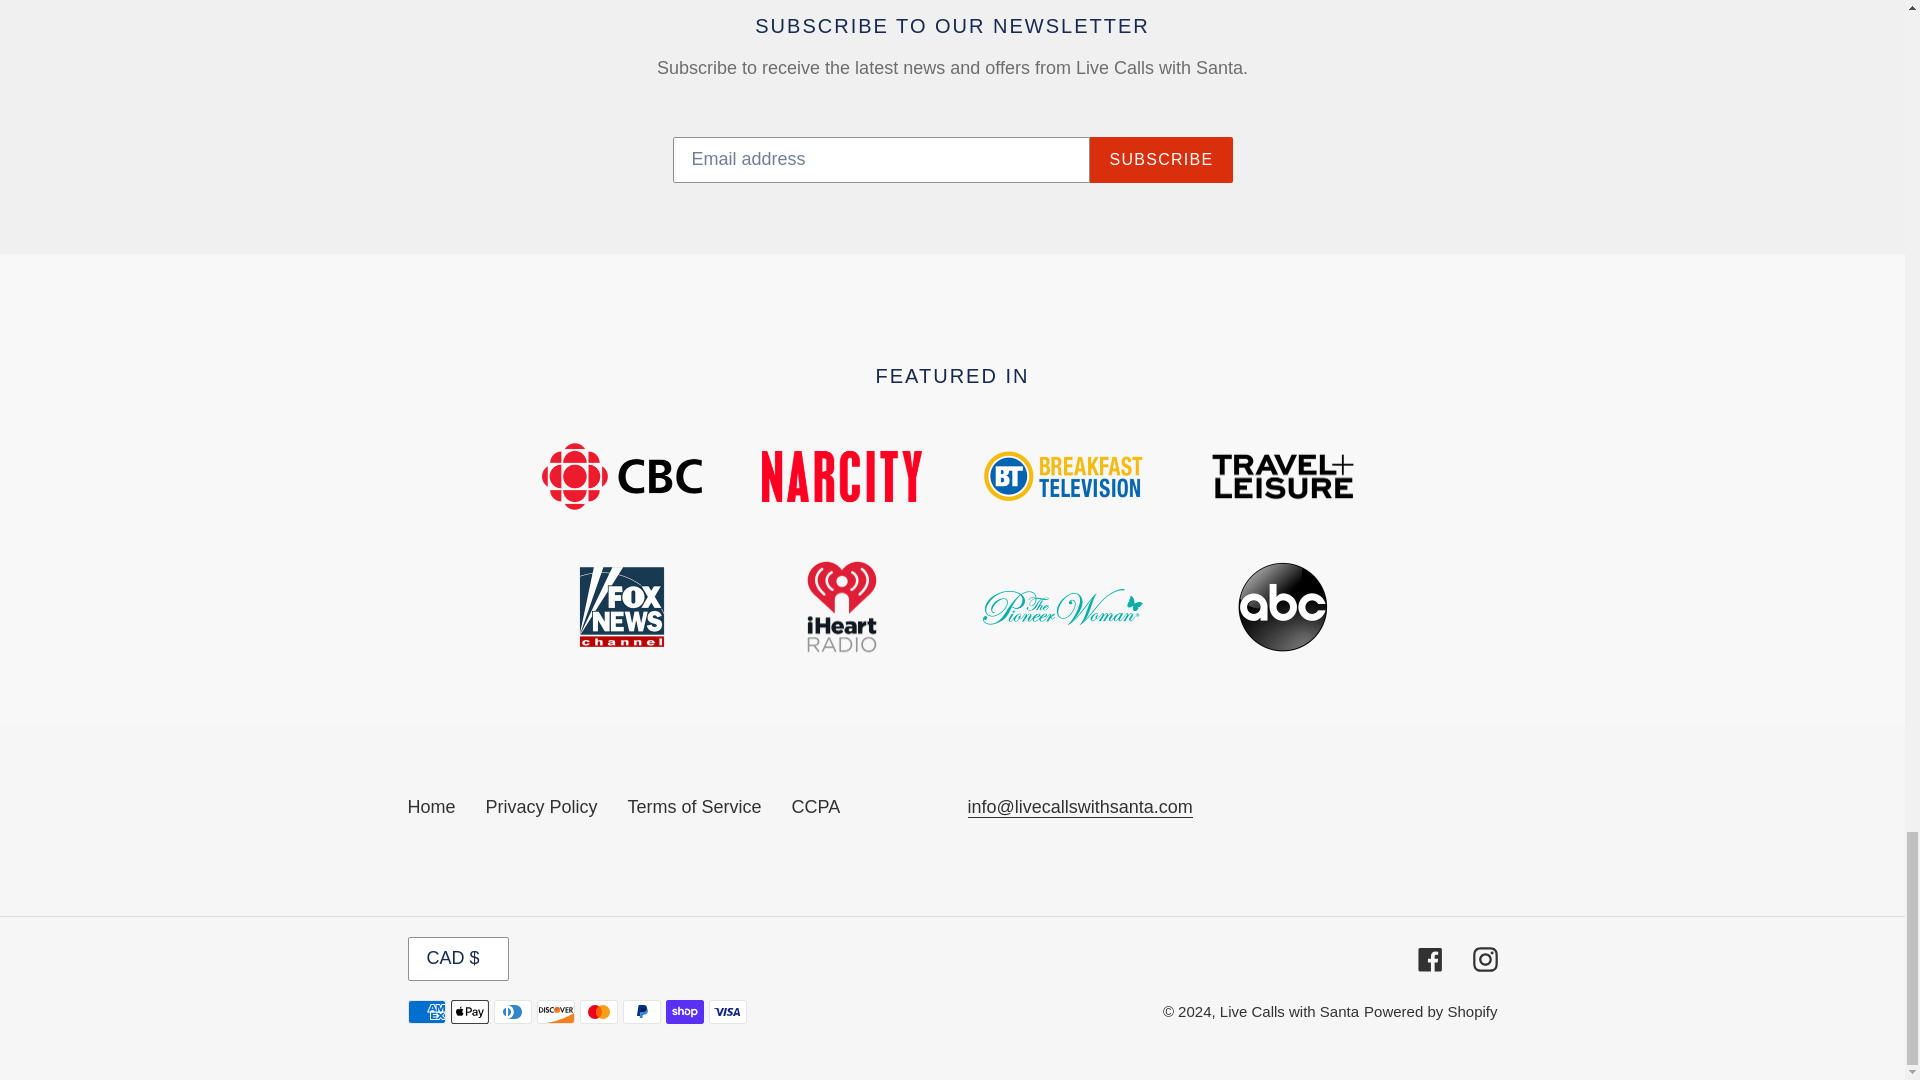 This screenshot has height=1080, width=1920. I want to click on CCPA, so click(816, 806).